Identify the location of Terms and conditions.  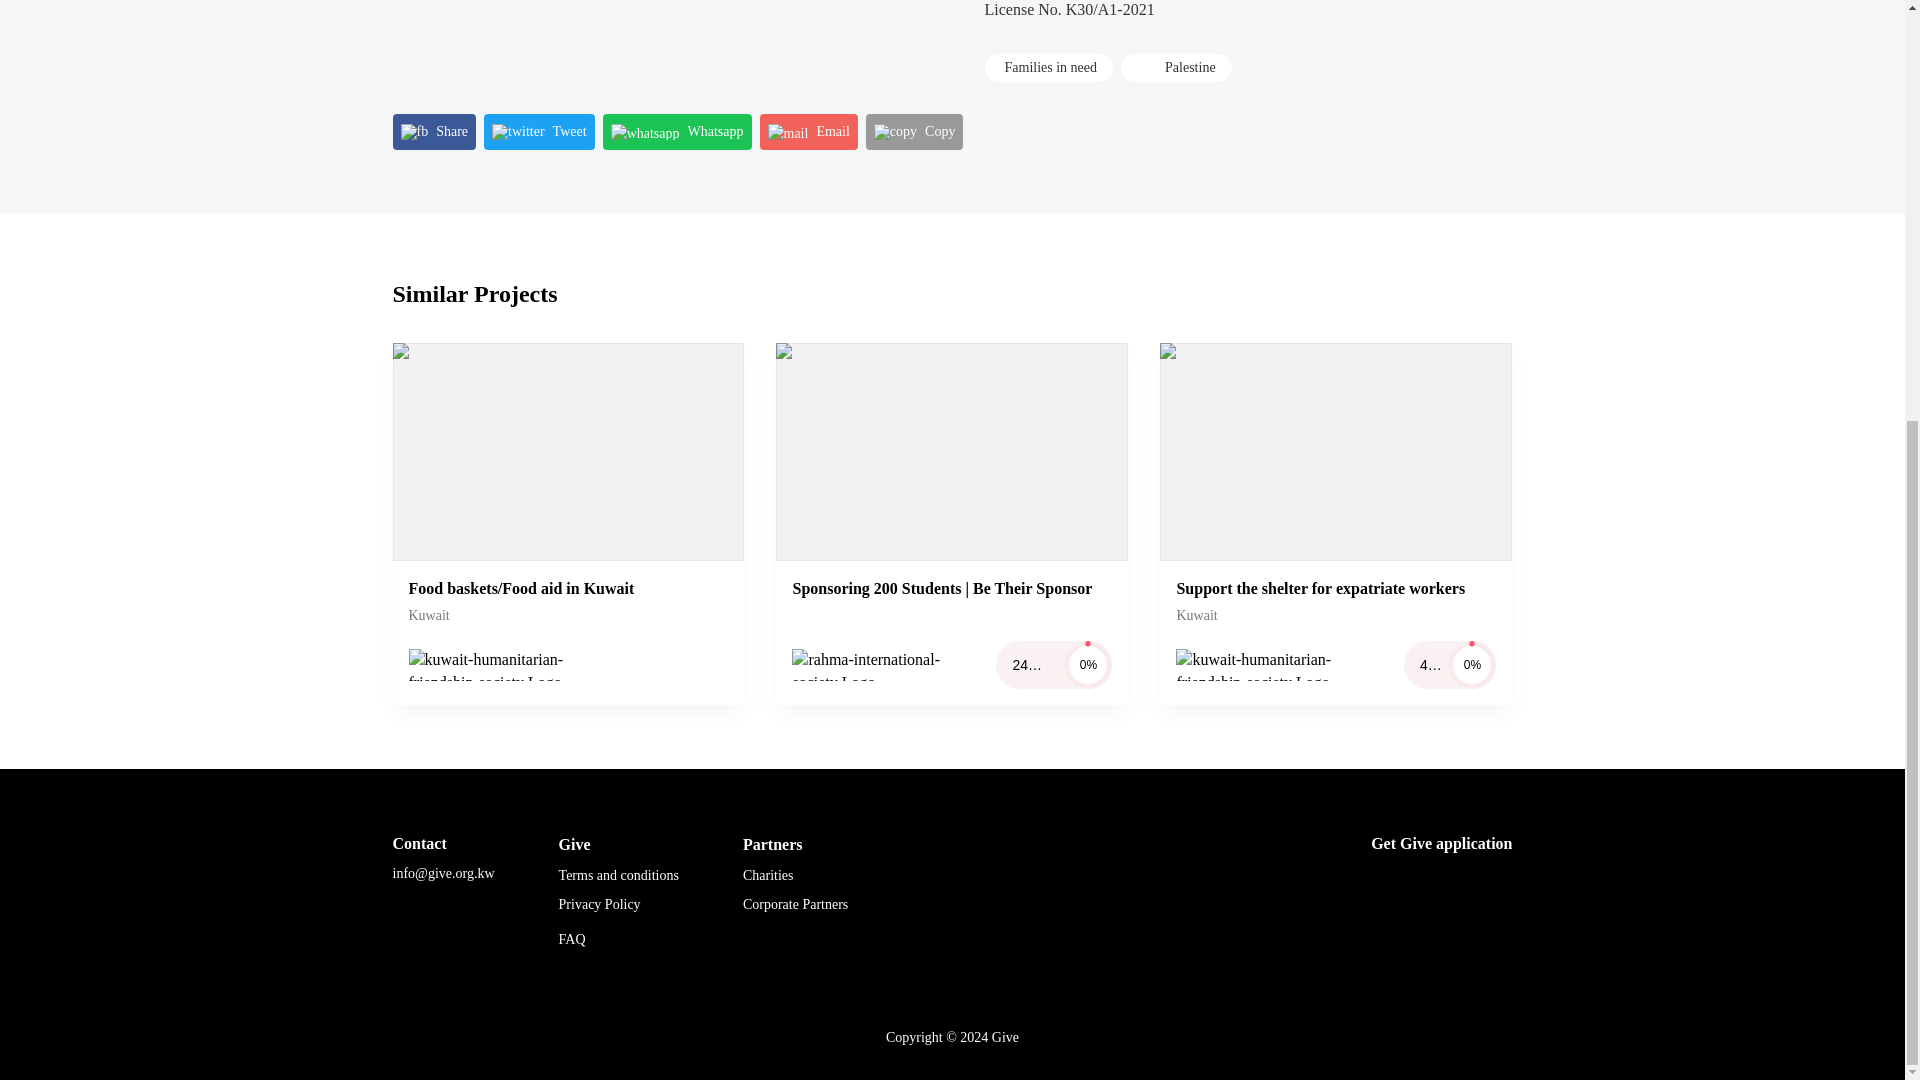
(618, 876).